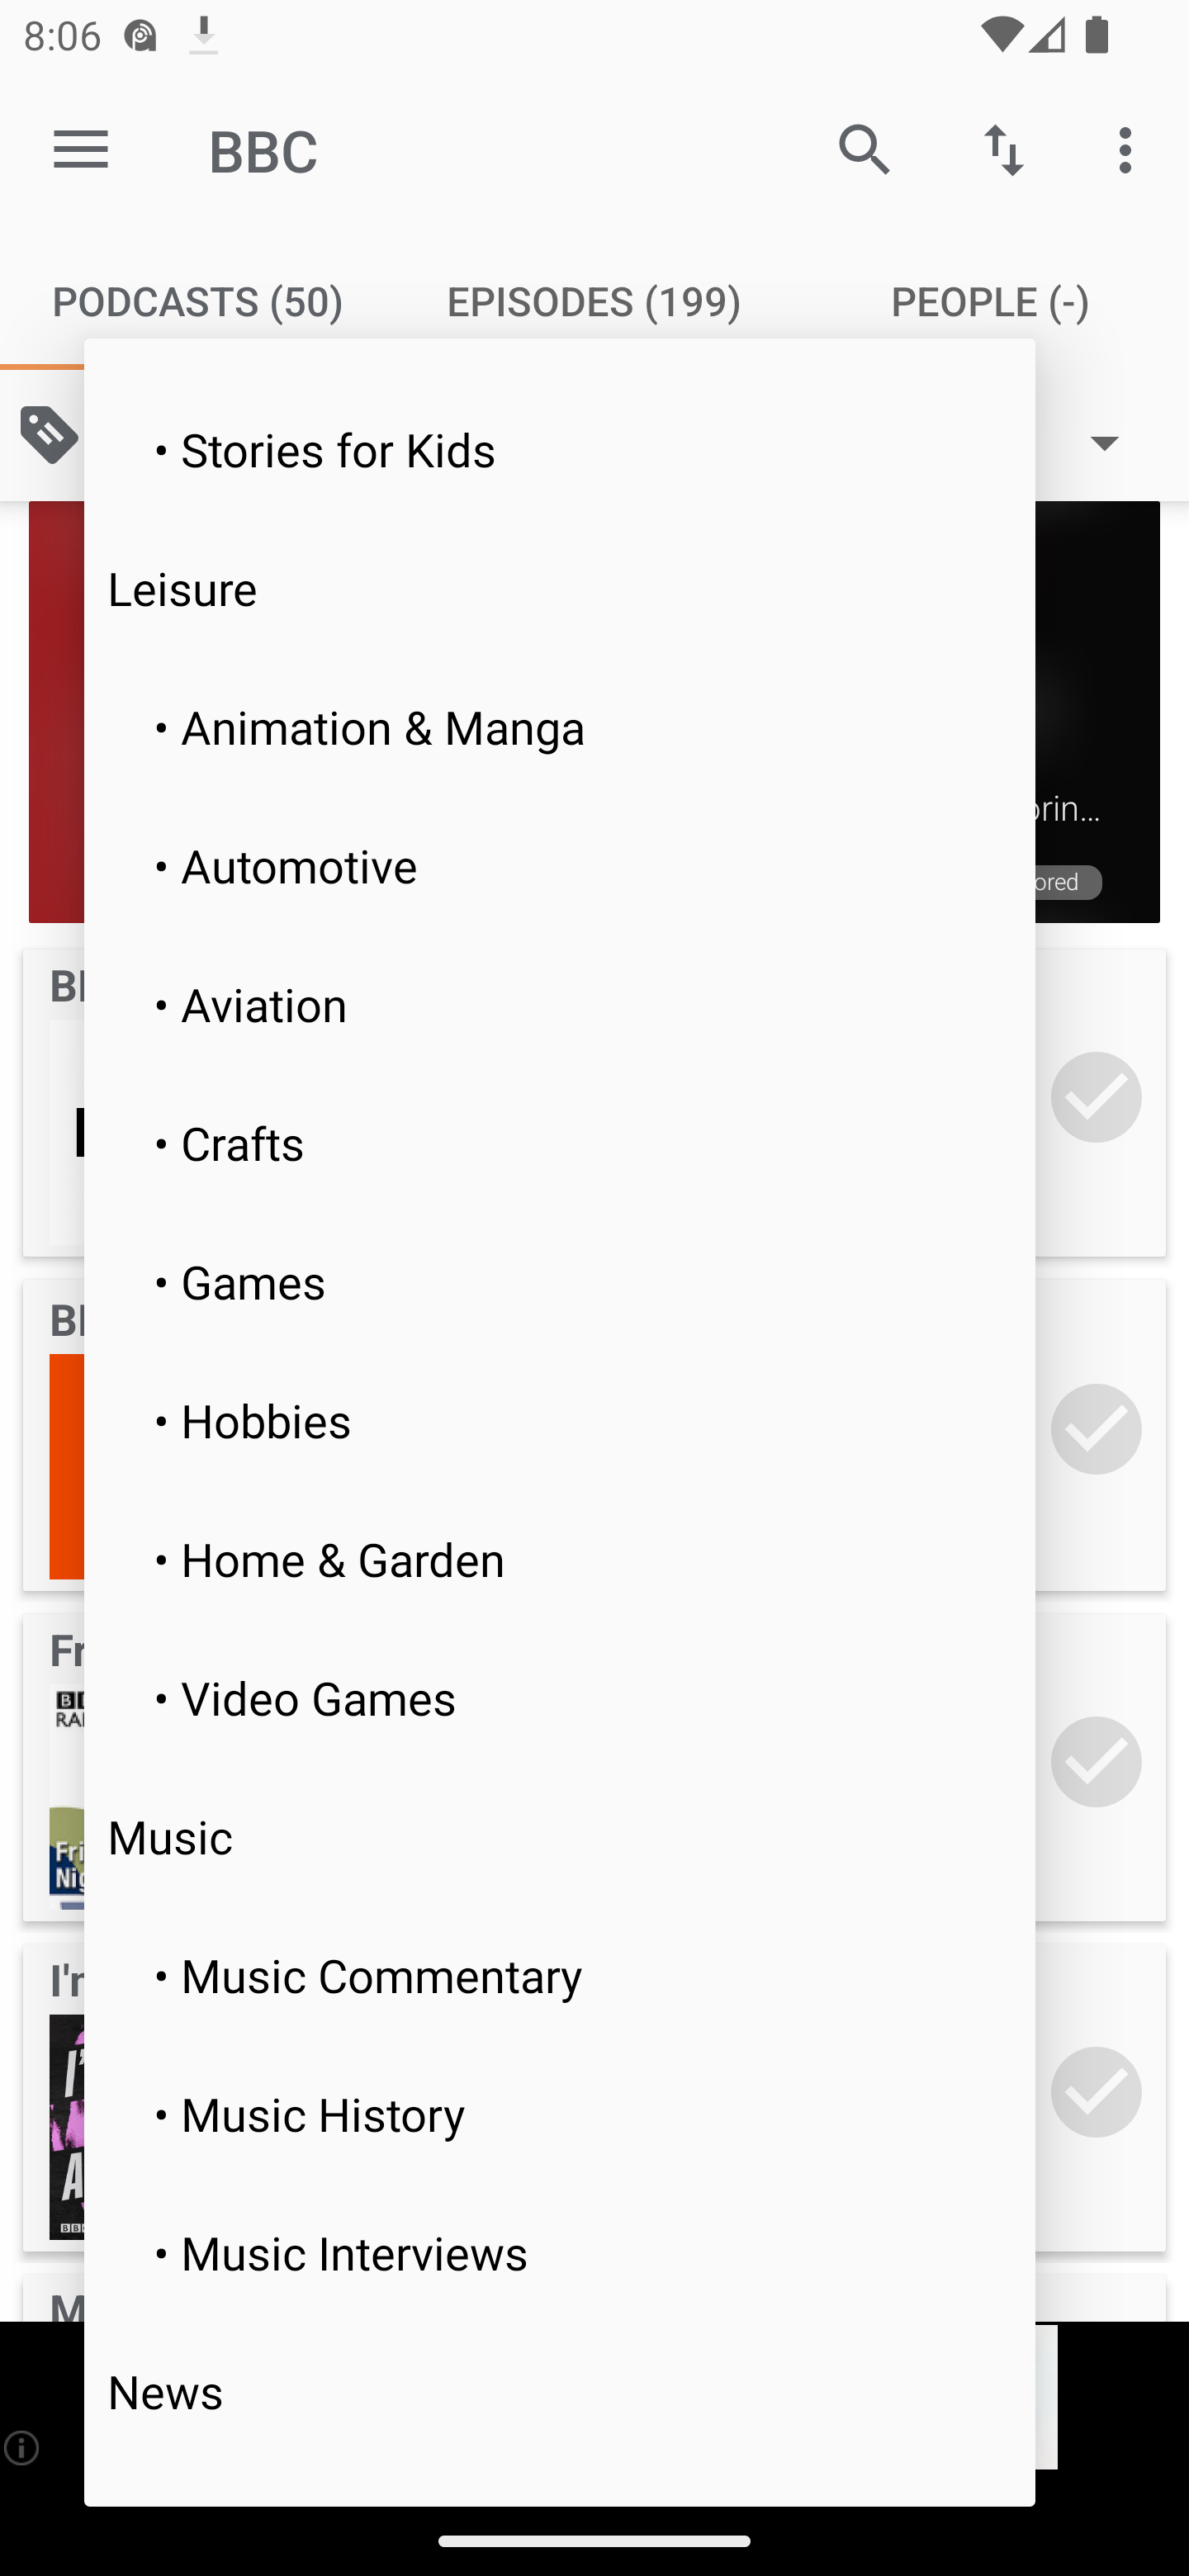 This screenshot has height=2576, width=1189. Describe the element at coordinates (560, 1698) in the screenshot. I see `    • Video Games` at that location.